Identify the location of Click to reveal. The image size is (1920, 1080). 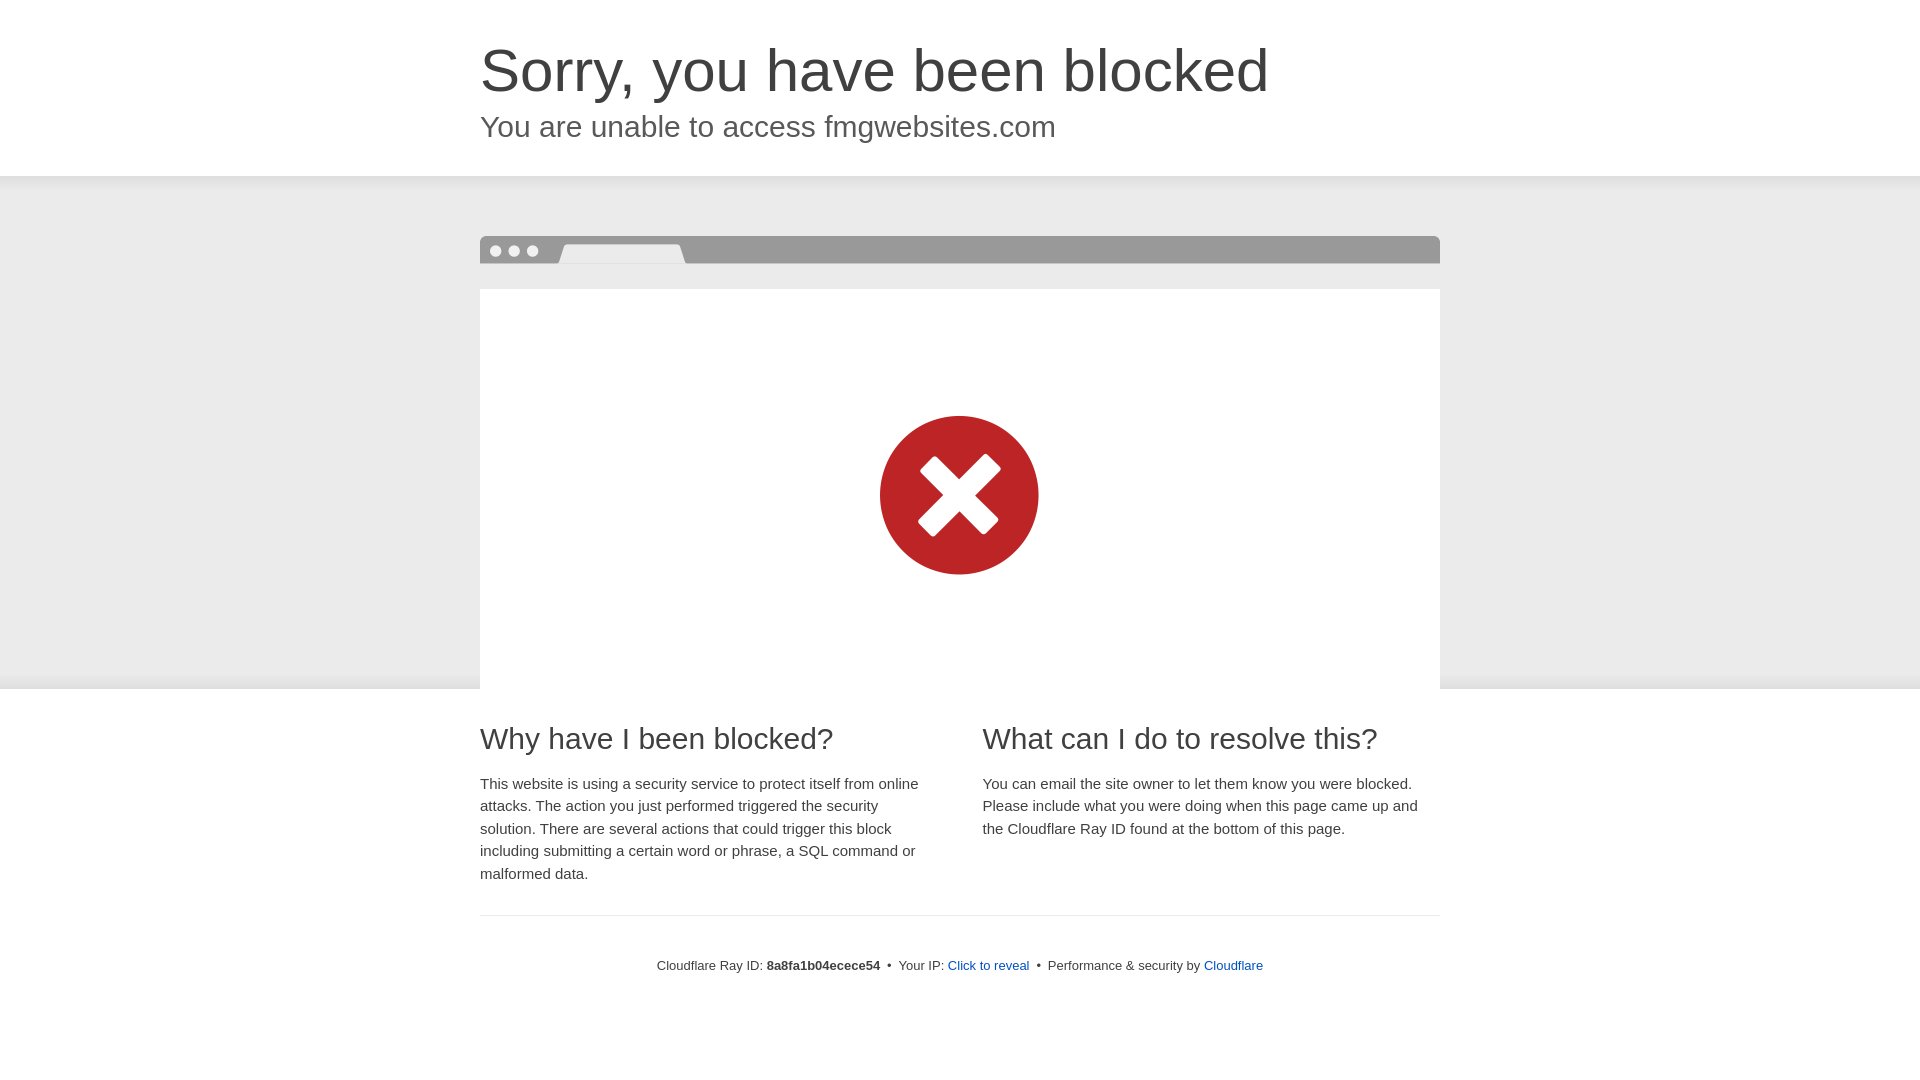
(988, 966).